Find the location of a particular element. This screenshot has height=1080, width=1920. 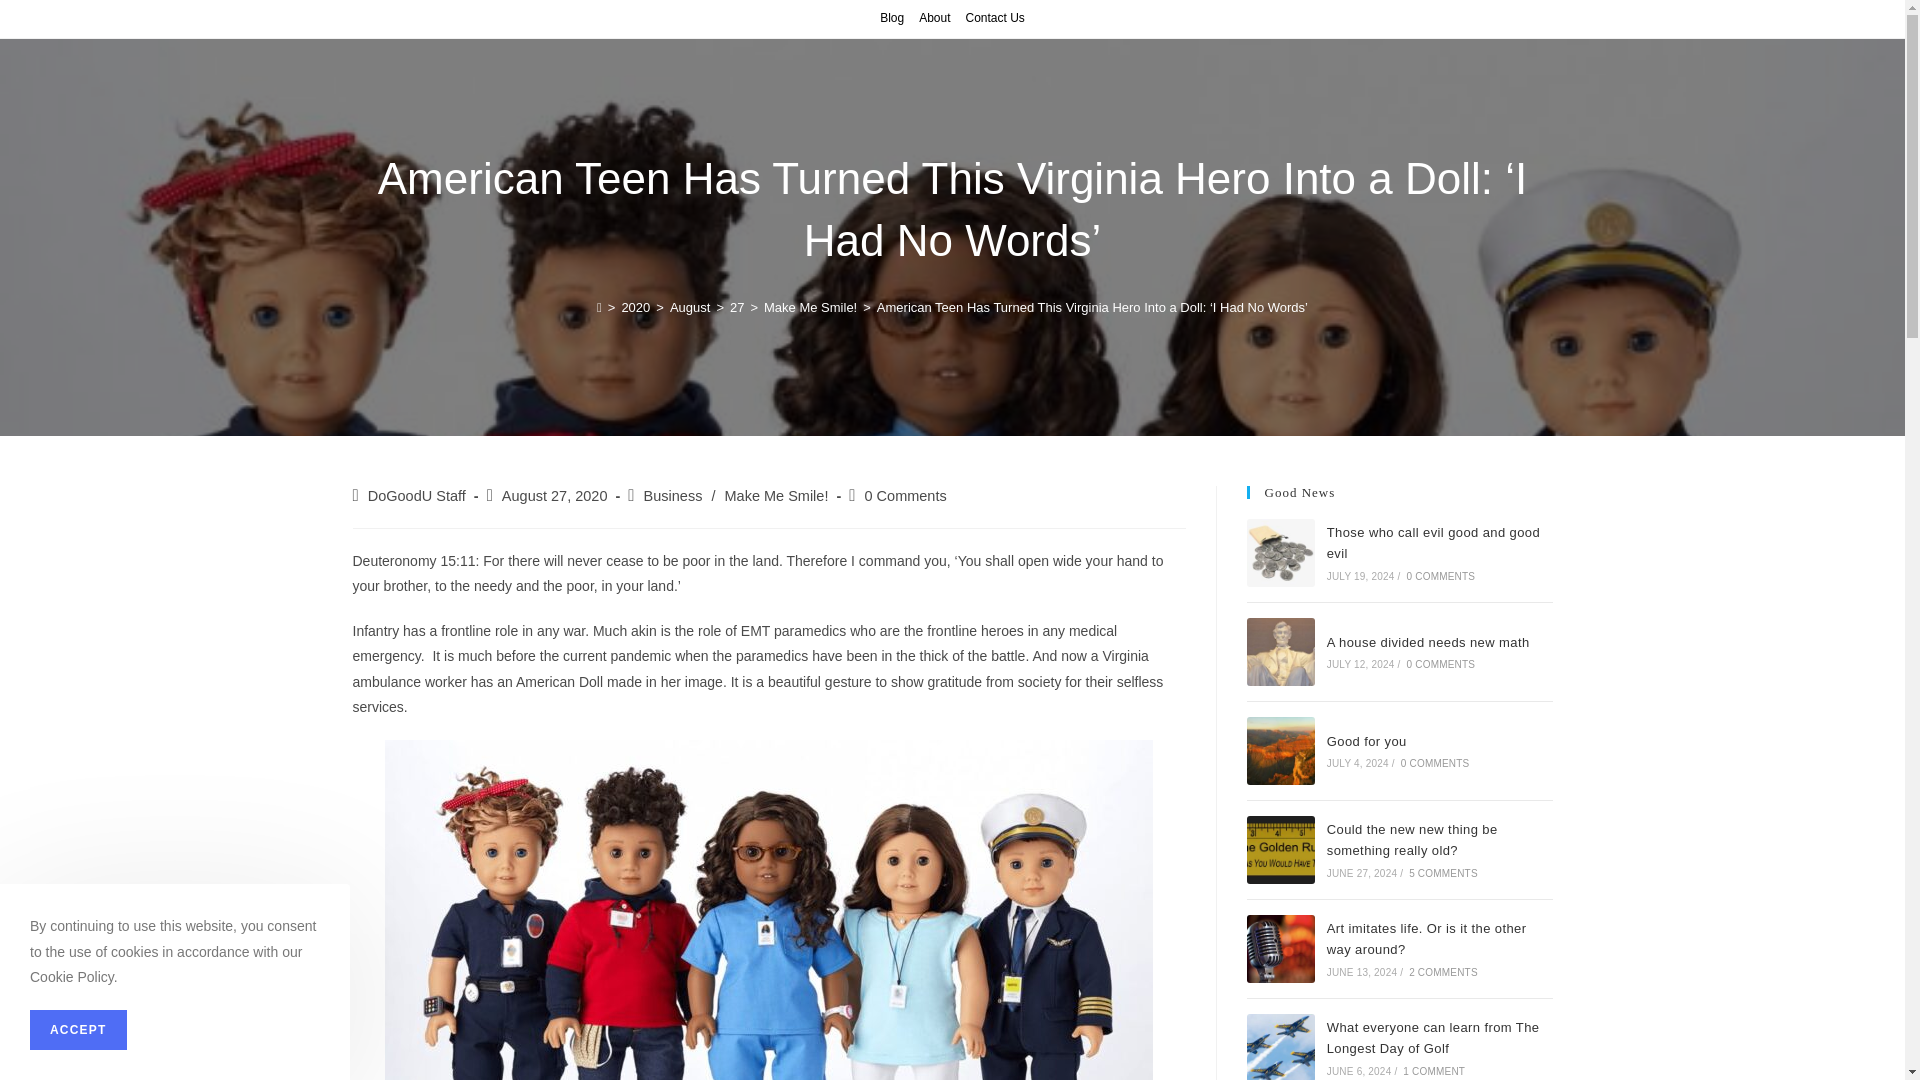

2020 is located at coordinates (635, 308).